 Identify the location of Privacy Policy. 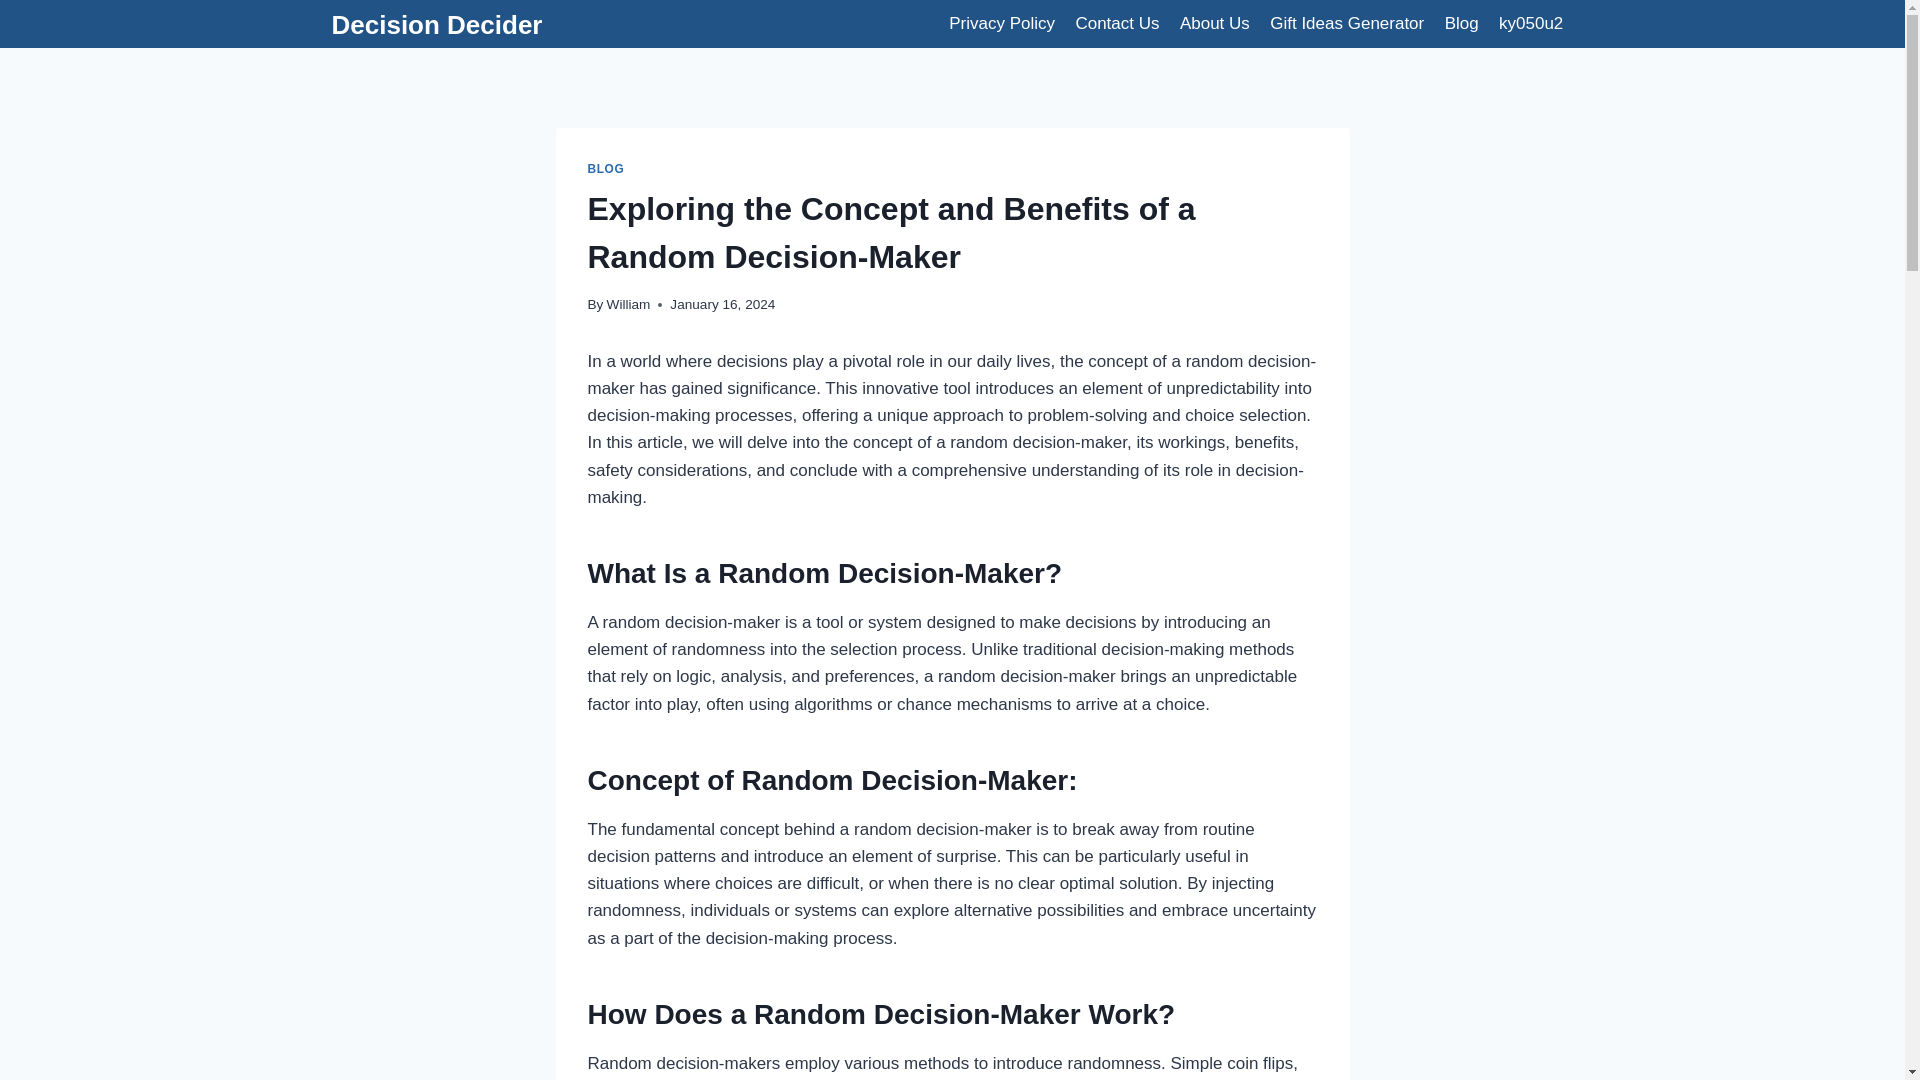
(1002, 24).